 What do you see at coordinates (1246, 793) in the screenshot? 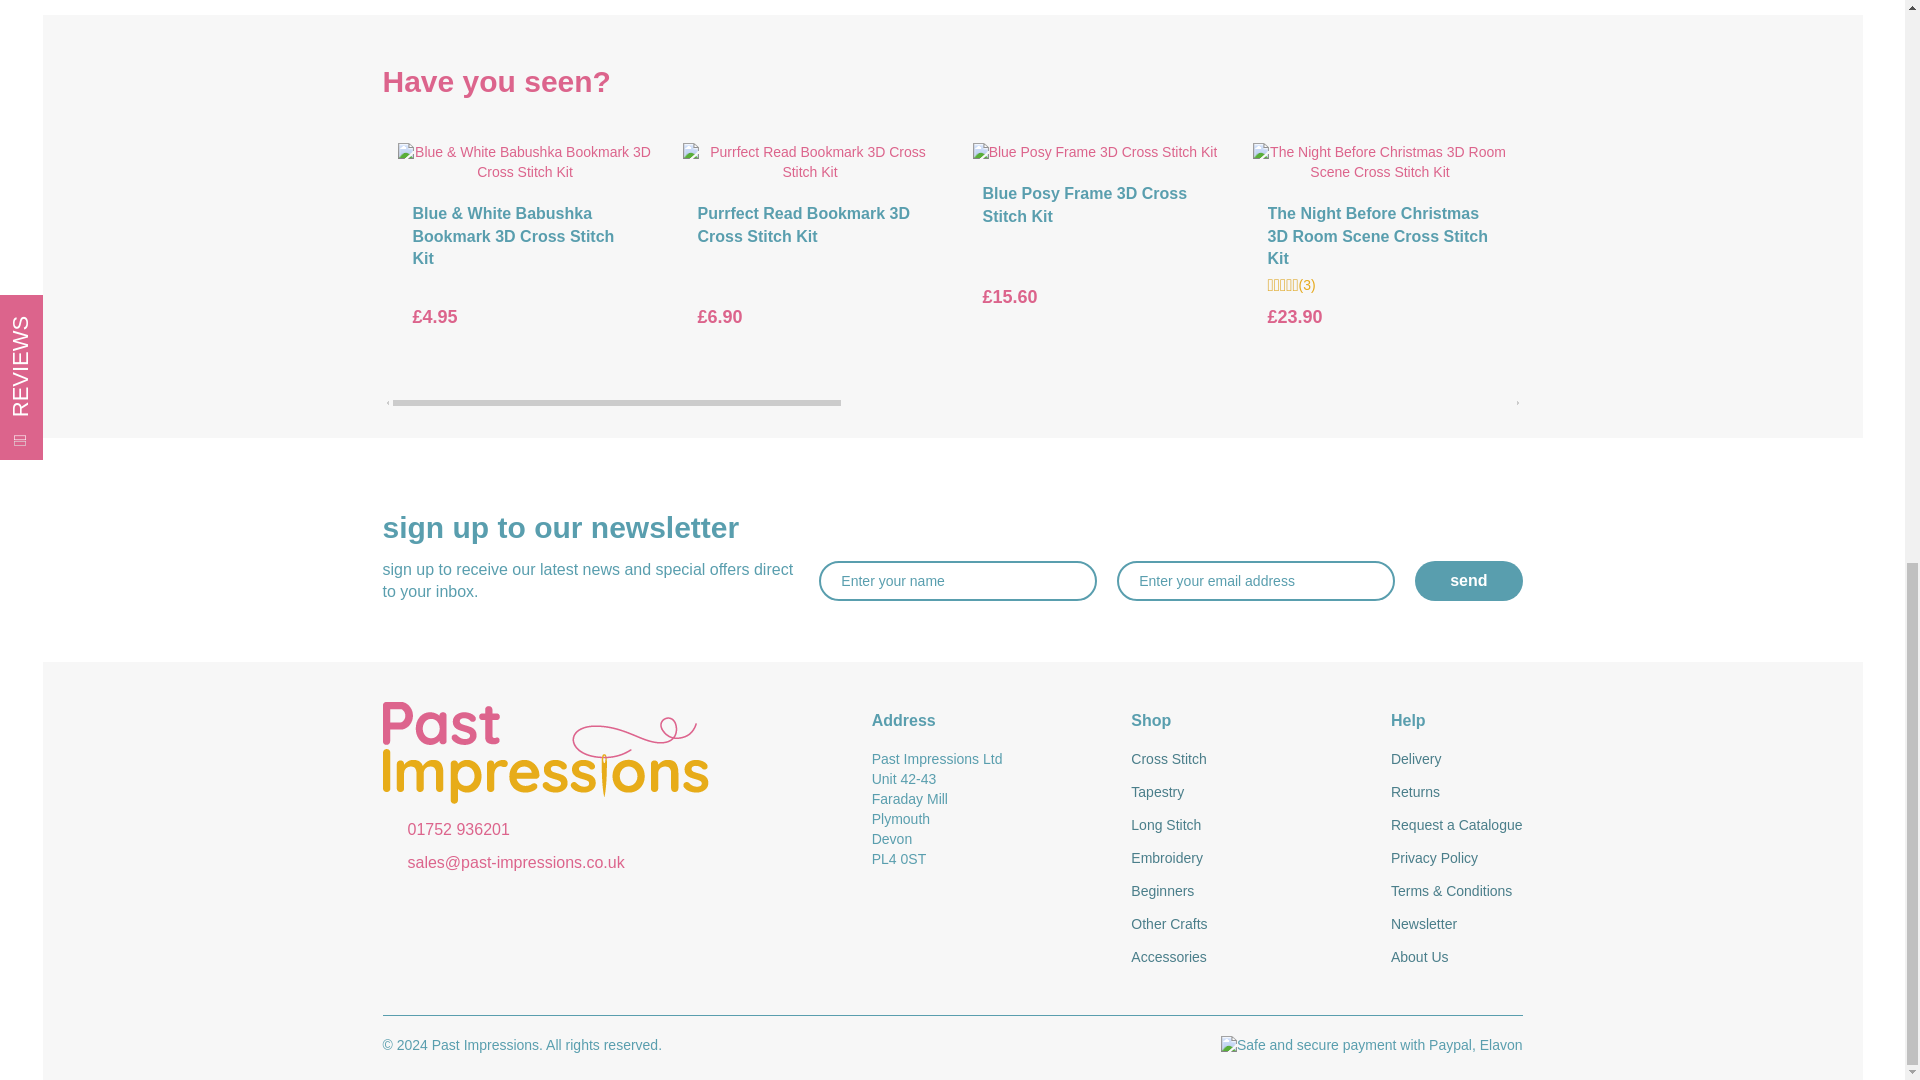
I see `Tapestry` at bounding box center [1246, 793].